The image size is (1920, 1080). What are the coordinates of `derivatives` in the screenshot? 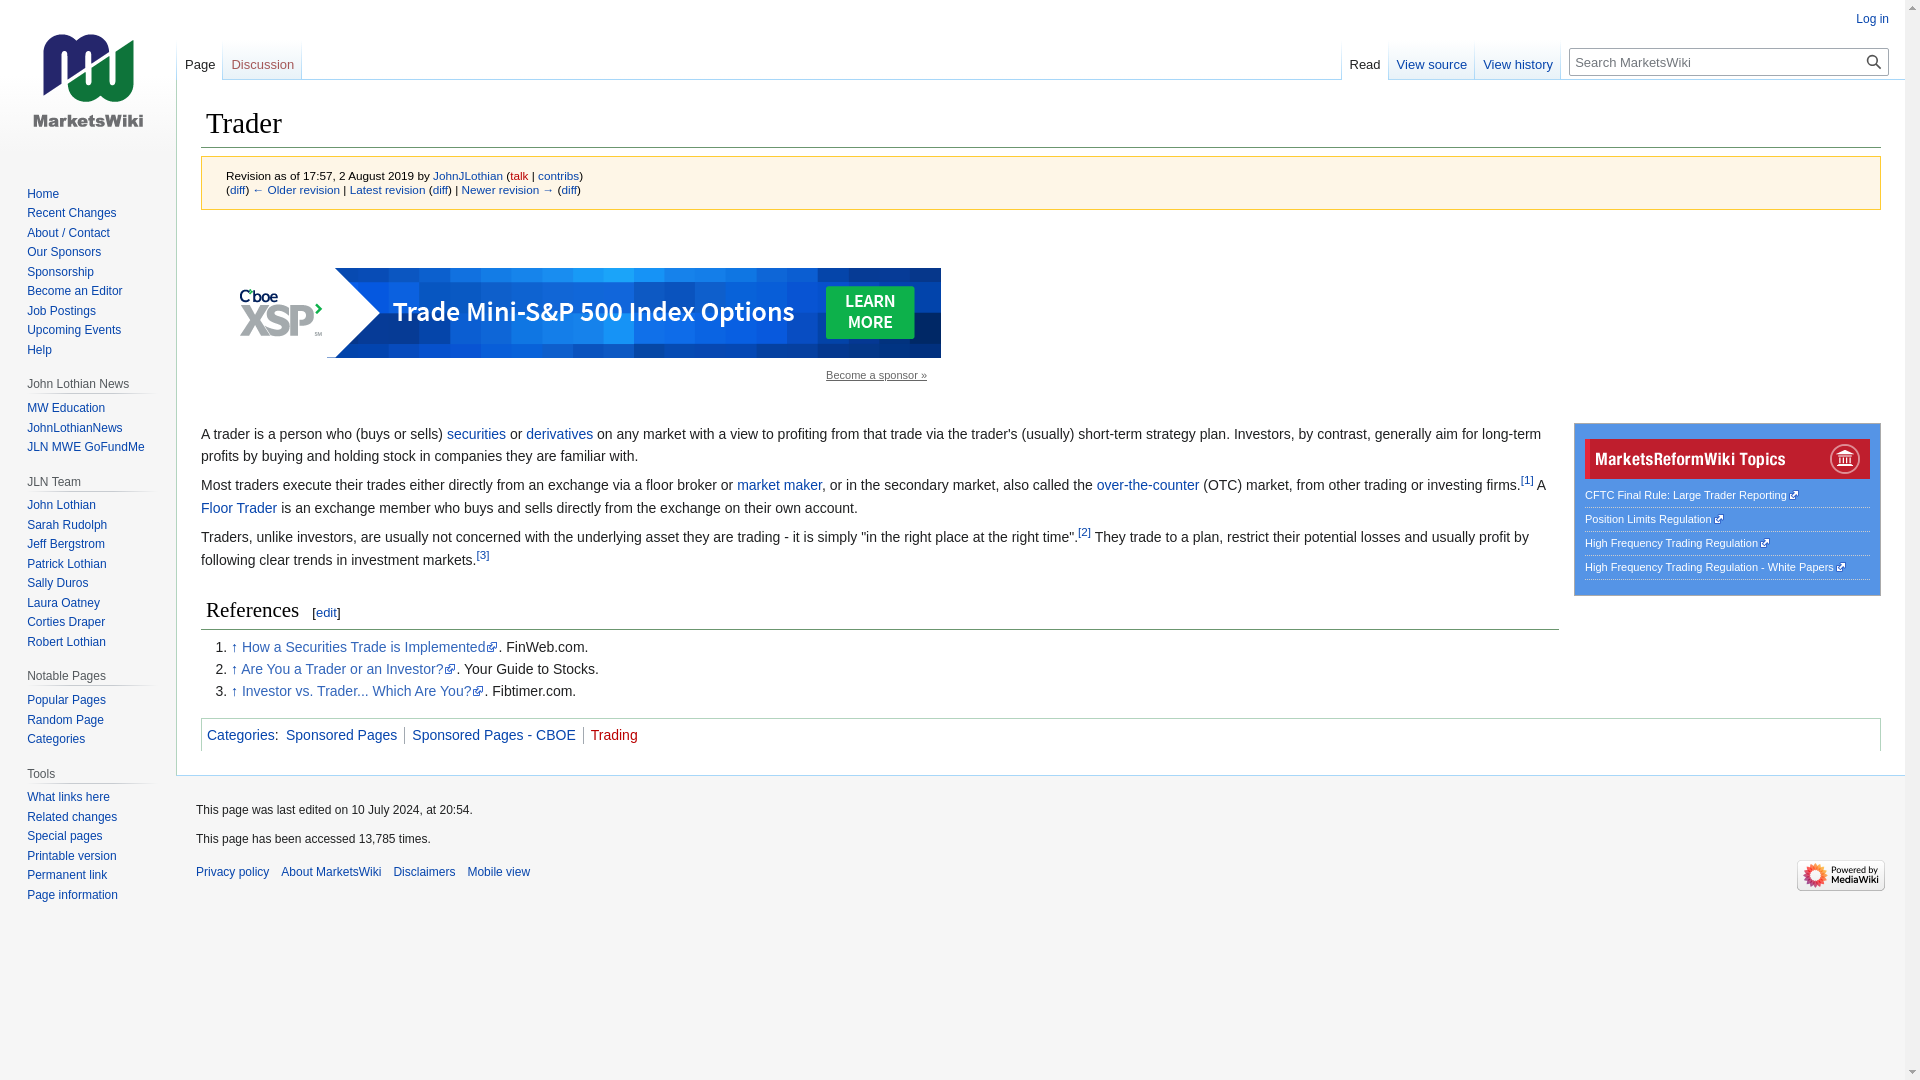 It's located at (560, 433).